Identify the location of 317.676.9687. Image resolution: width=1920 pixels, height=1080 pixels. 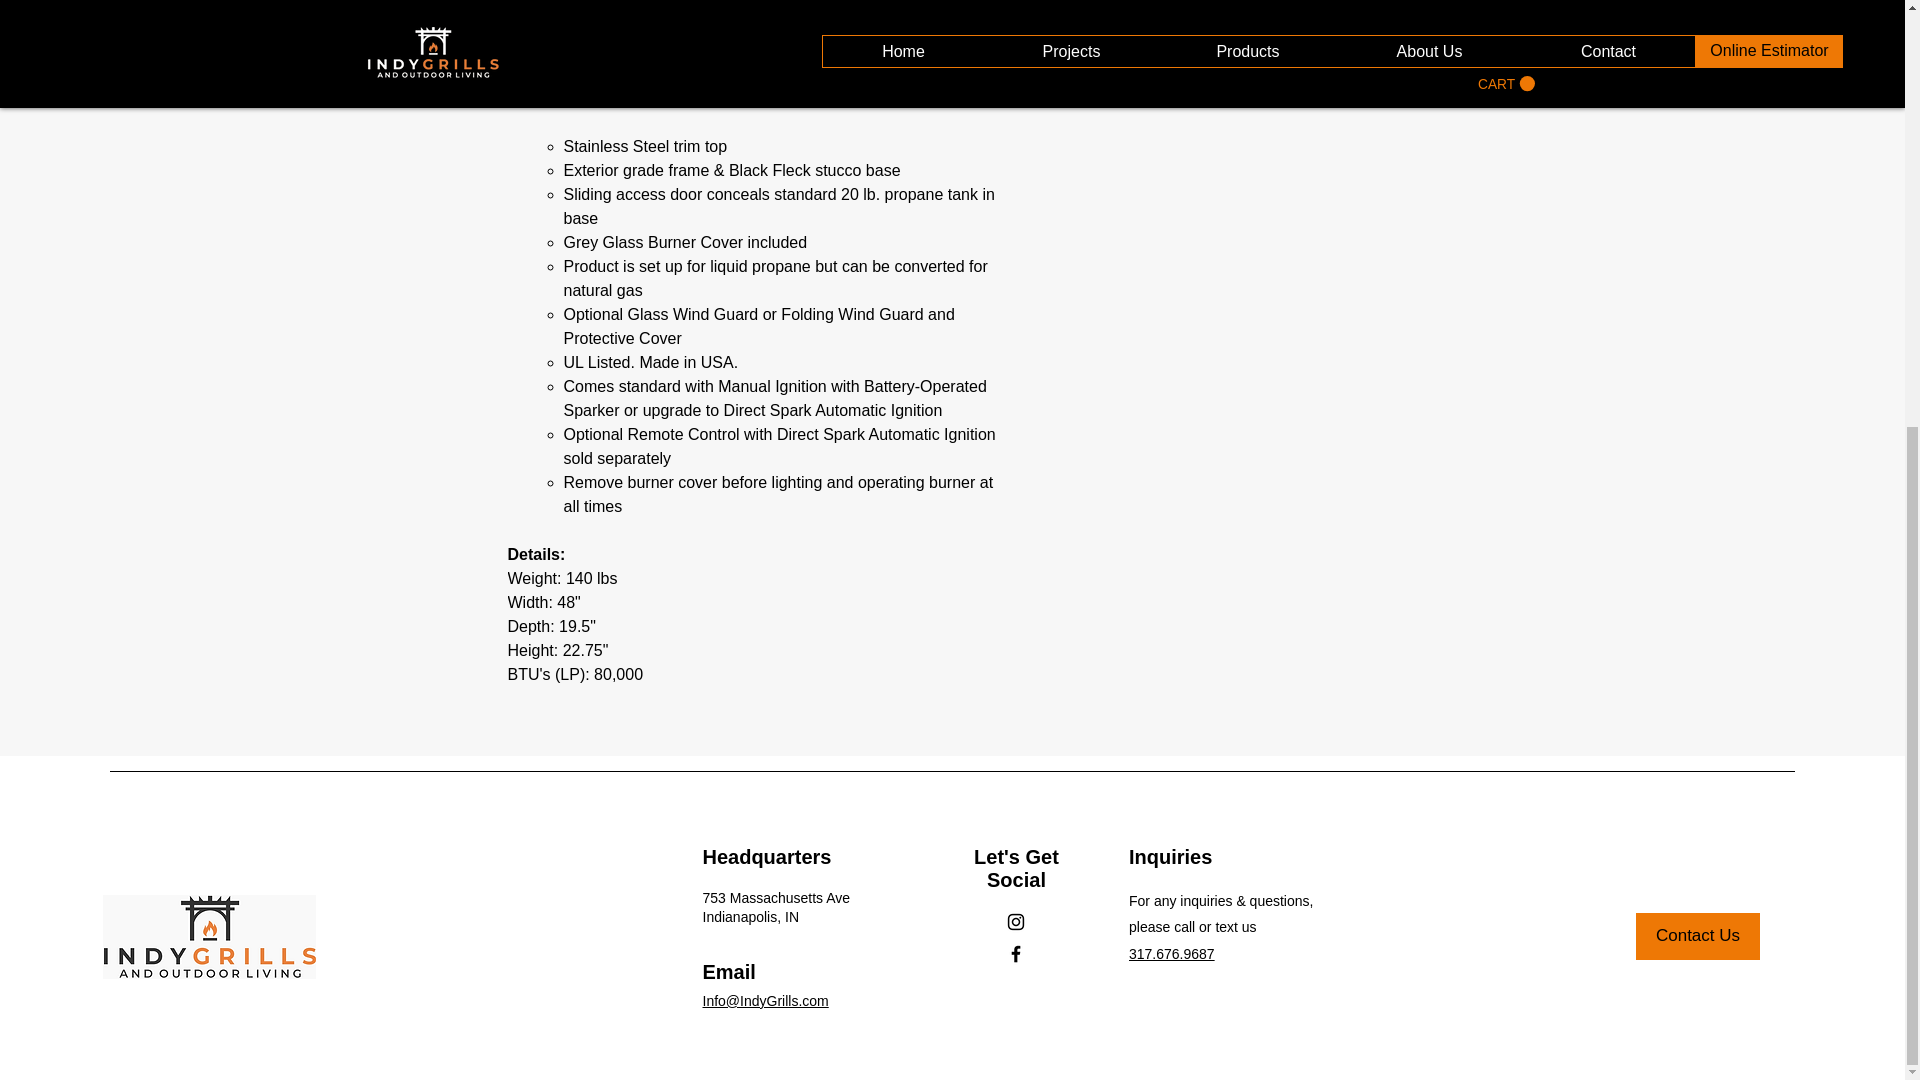
(1172, 954).